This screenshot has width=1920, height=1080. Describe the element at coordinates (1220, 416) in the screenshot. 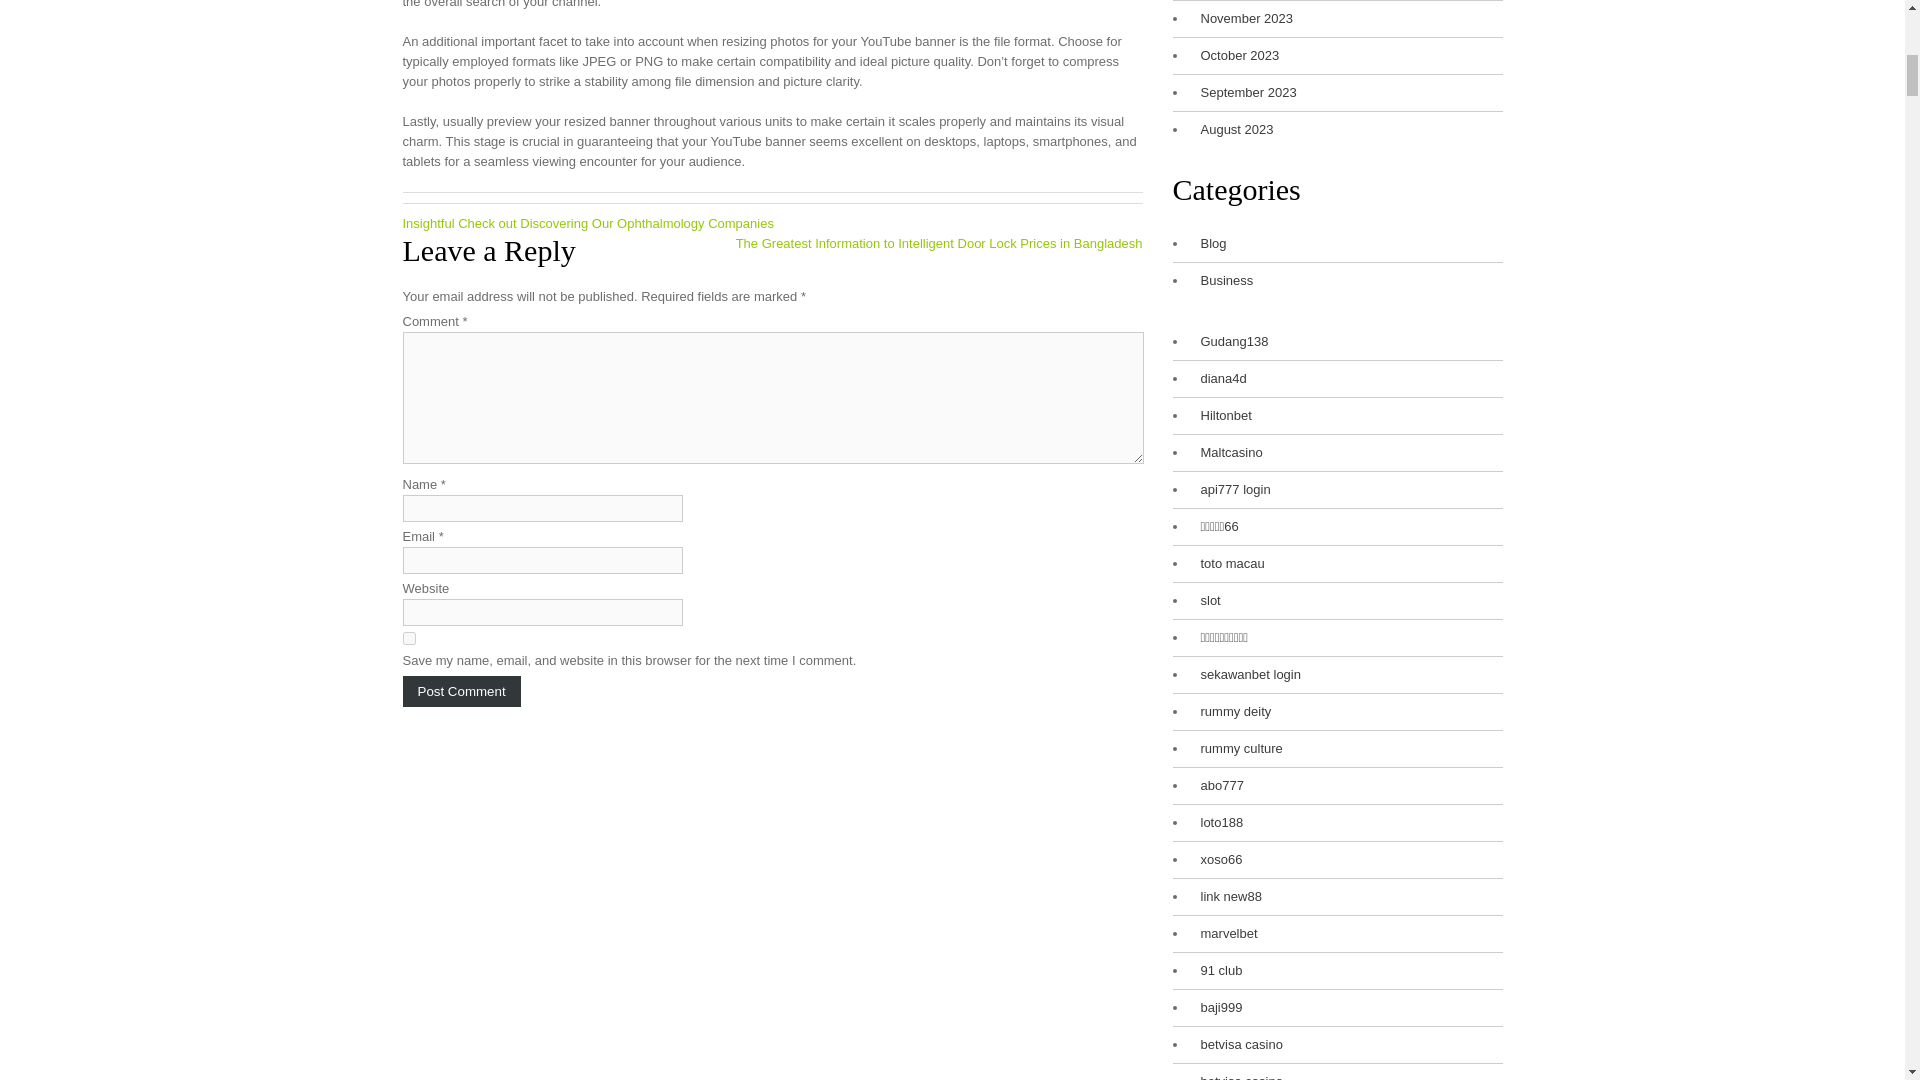

I see `Hiltonbet` at that location.